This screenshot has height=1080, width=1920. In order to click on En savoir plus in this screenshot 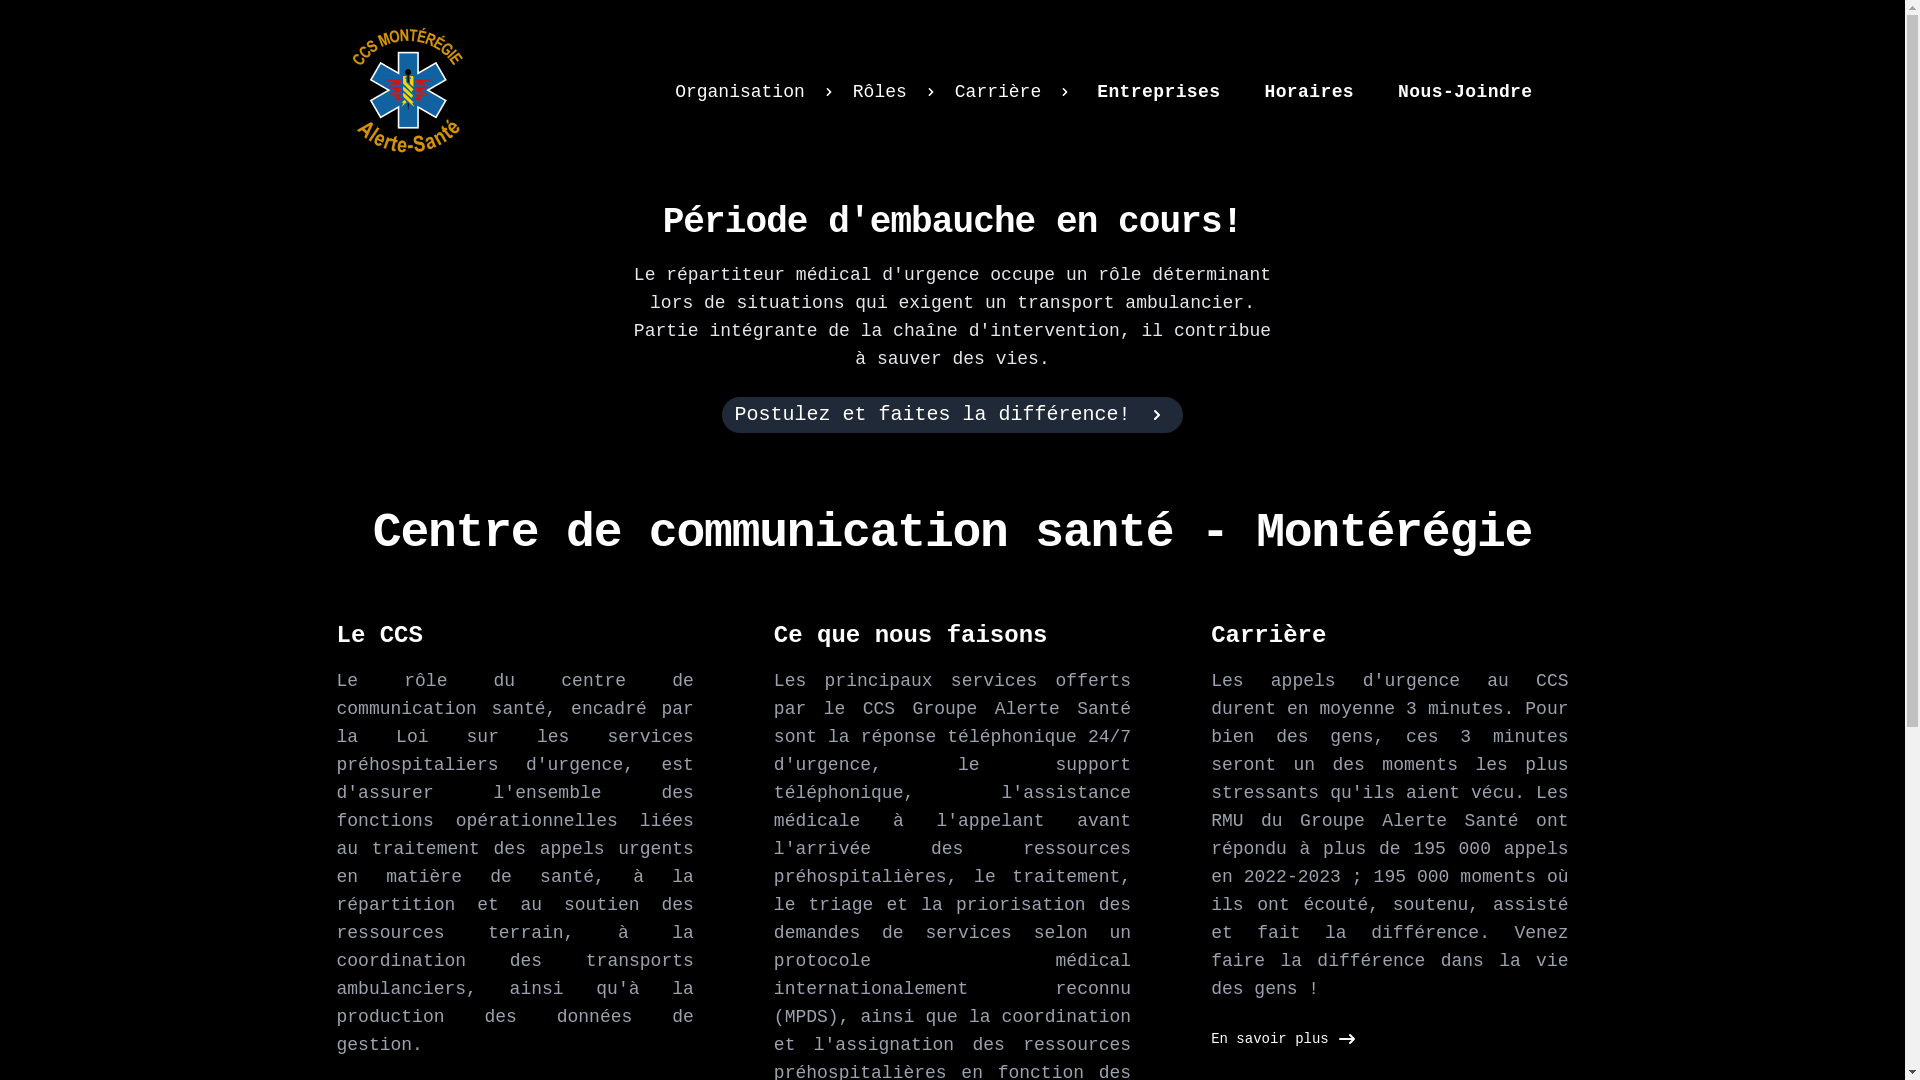, I will do `click(1282, 1039)`.